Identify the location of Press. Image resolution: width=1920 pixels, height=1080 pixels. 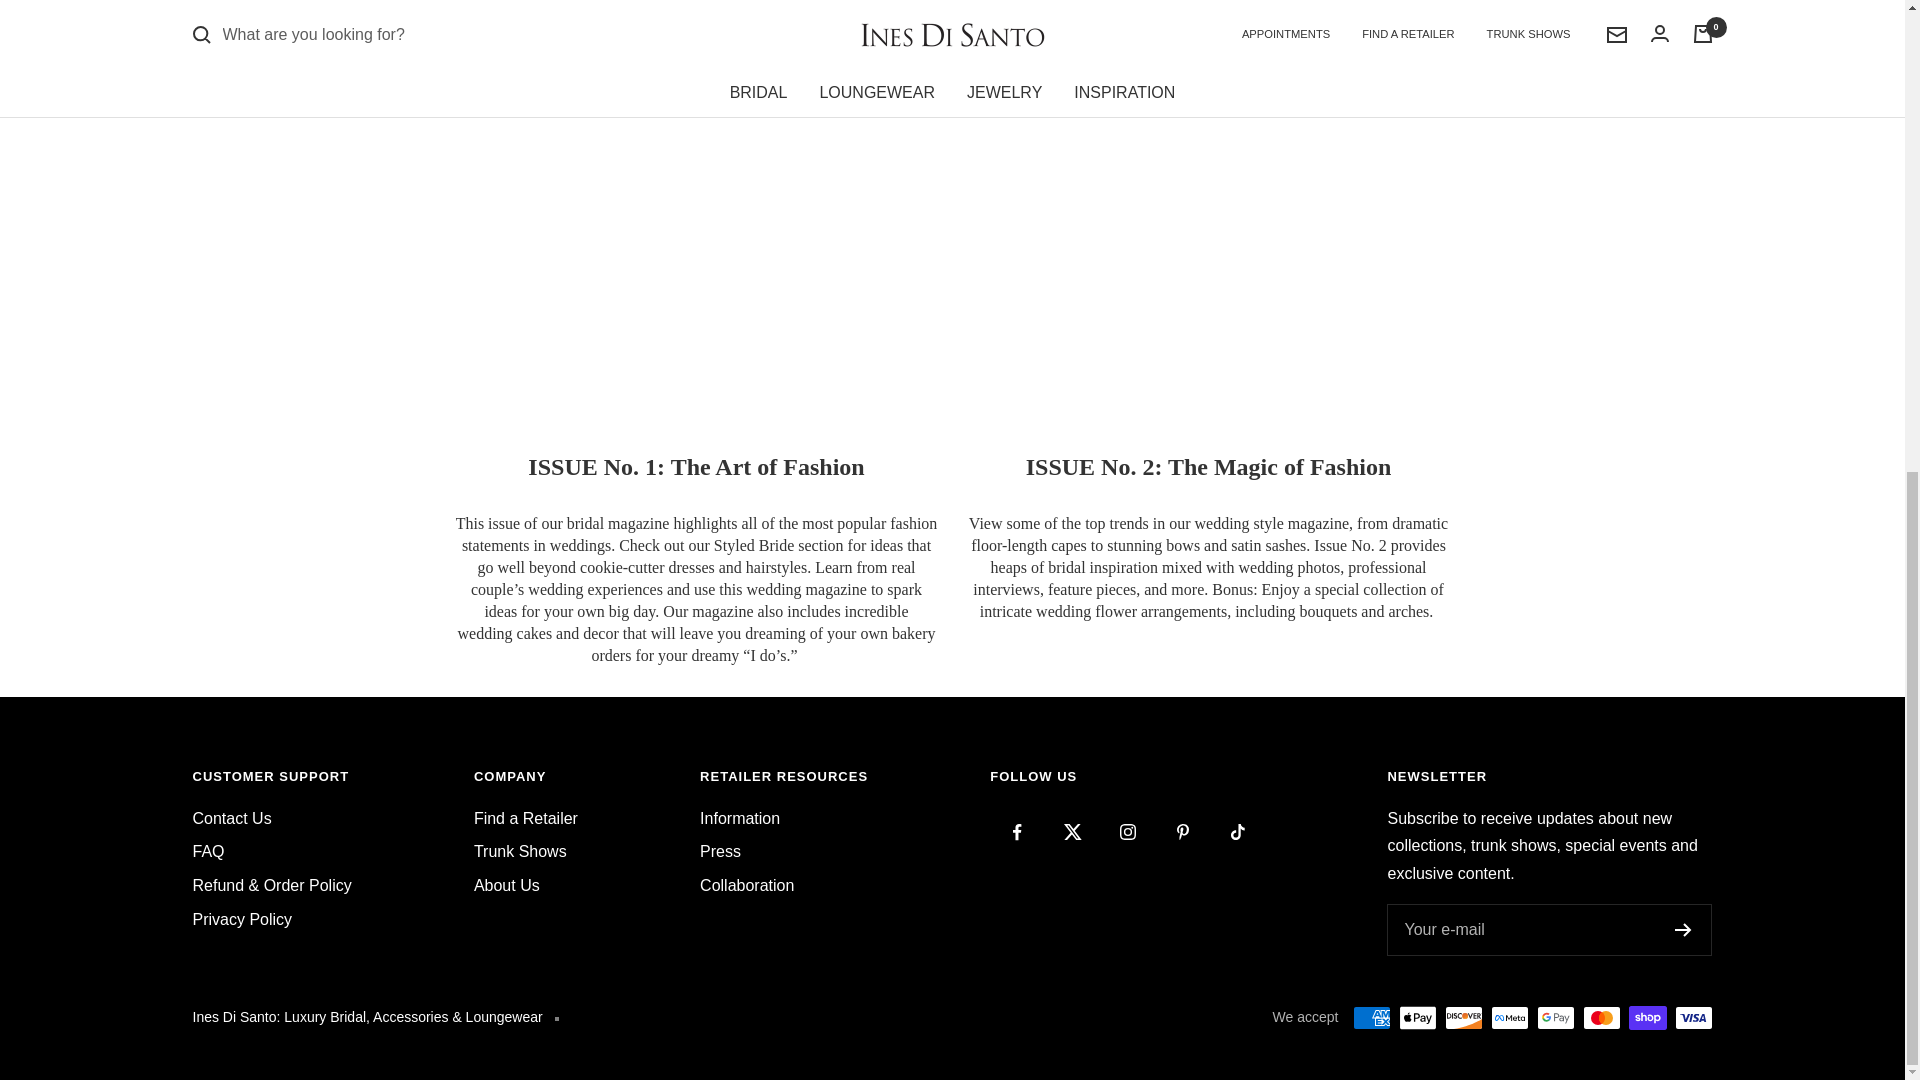
(720, 852).